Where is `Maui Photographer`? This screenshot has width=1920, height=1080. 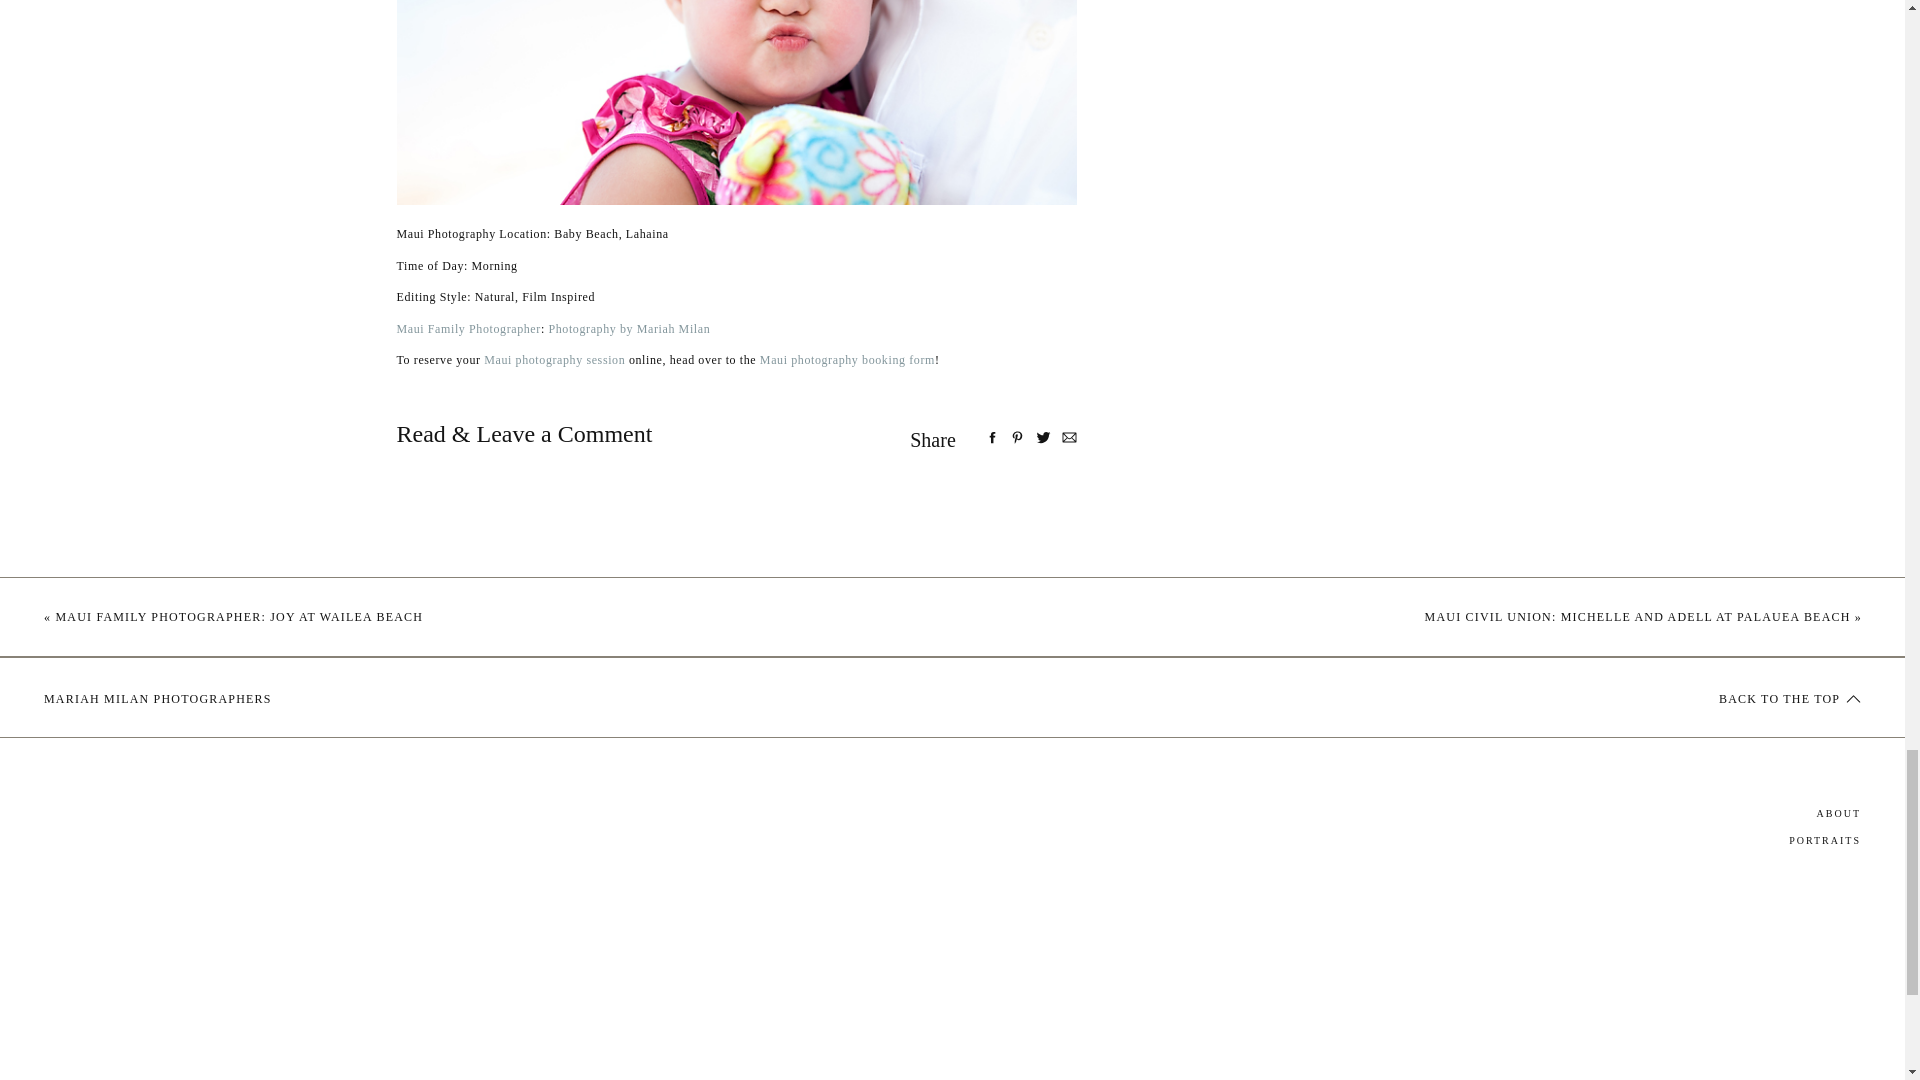
Maui Photographer is located at coordinates (628, 328).